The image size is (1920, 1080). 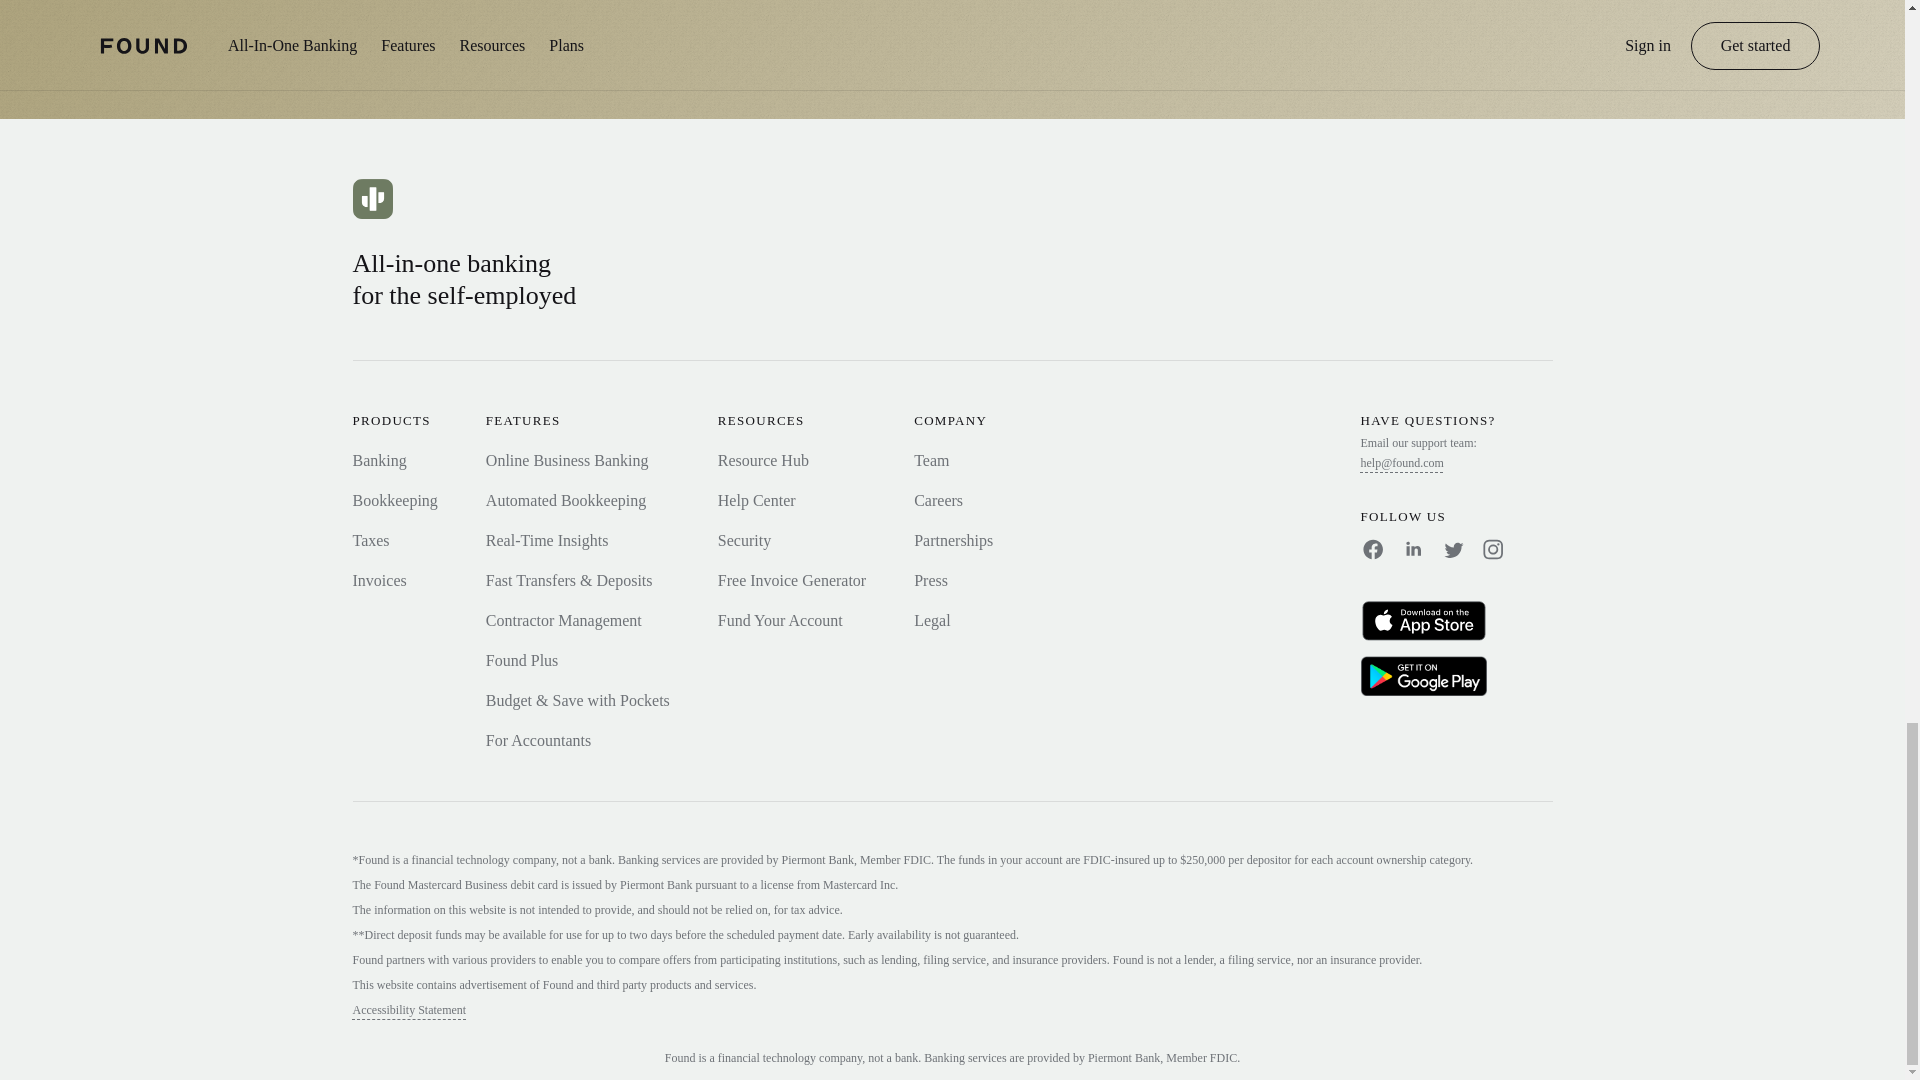 I want to click on Contractor Management, so click(x=563, y=620).